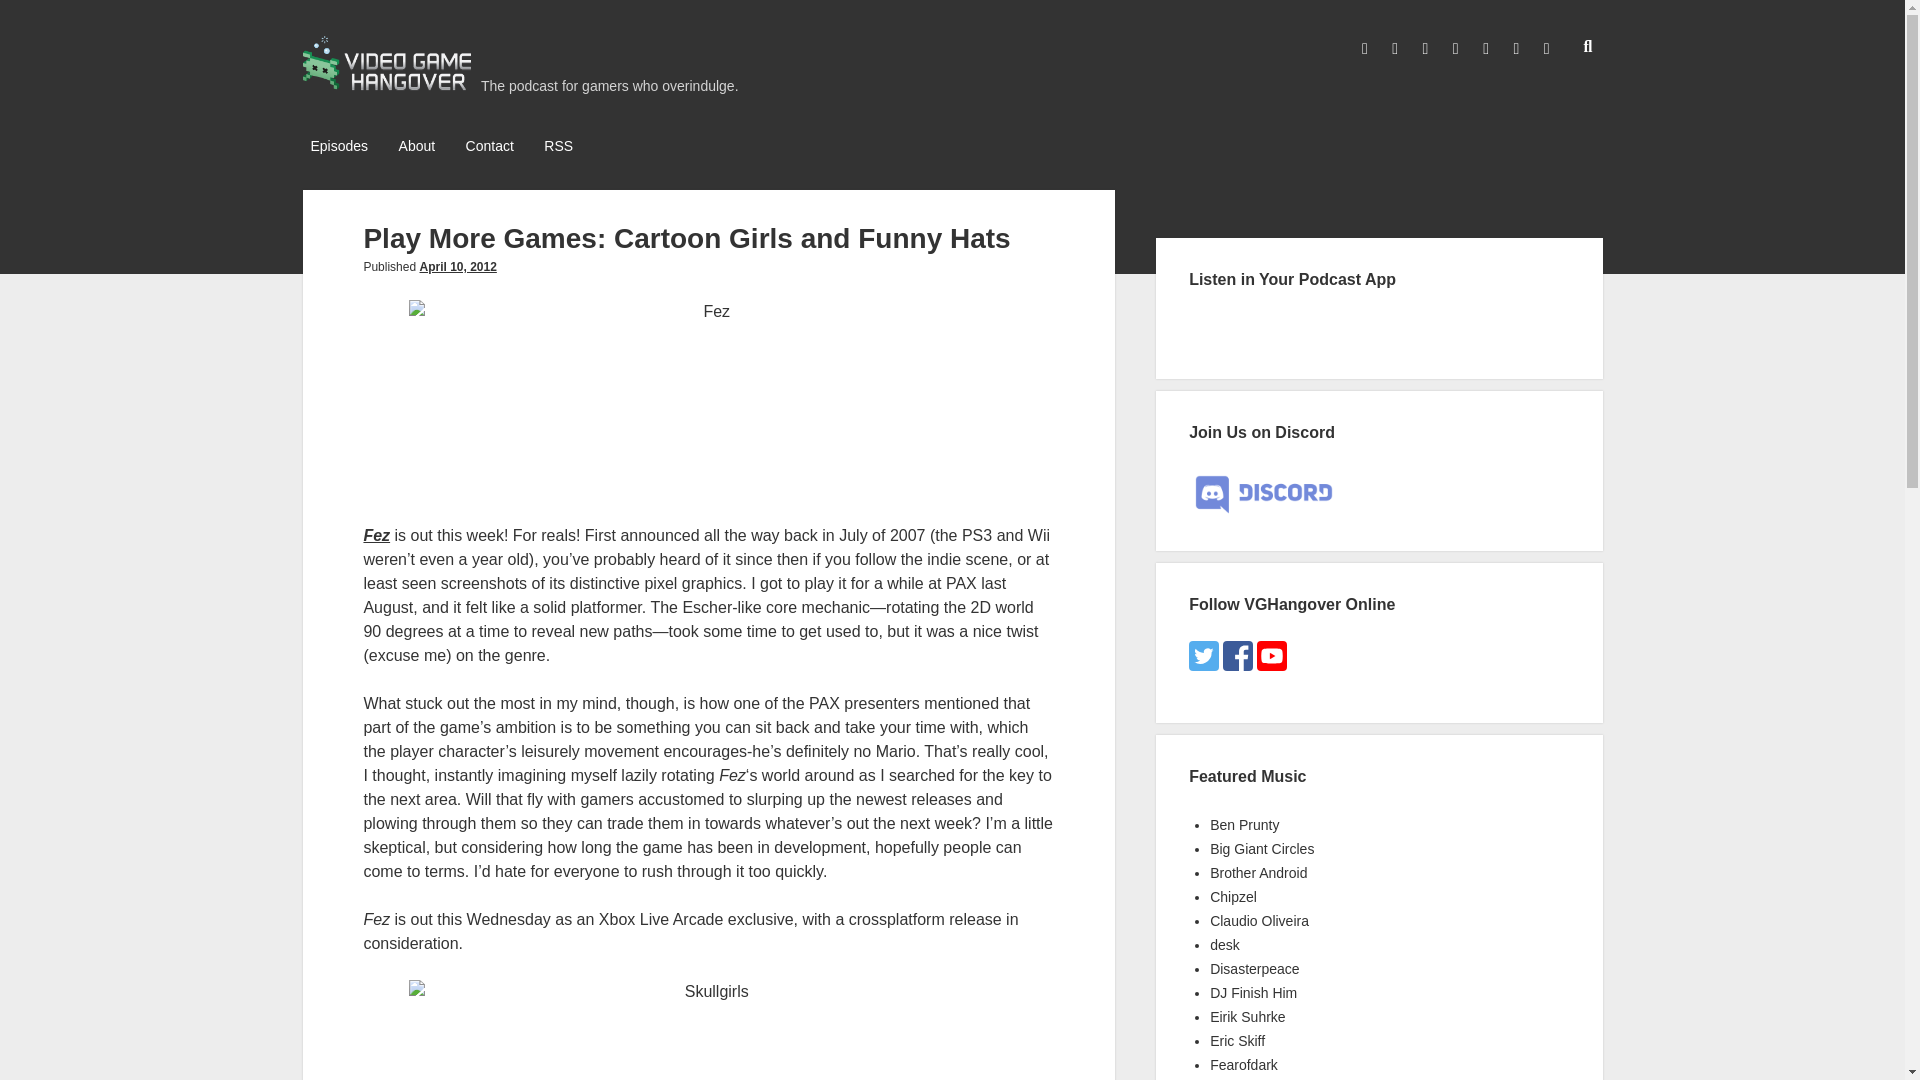 Image resolution: width=1920 pixels, height=1080 pixels. Describe the element at coordinates (1233, 896) in the screenshot. I see `Chipzel` at that location.